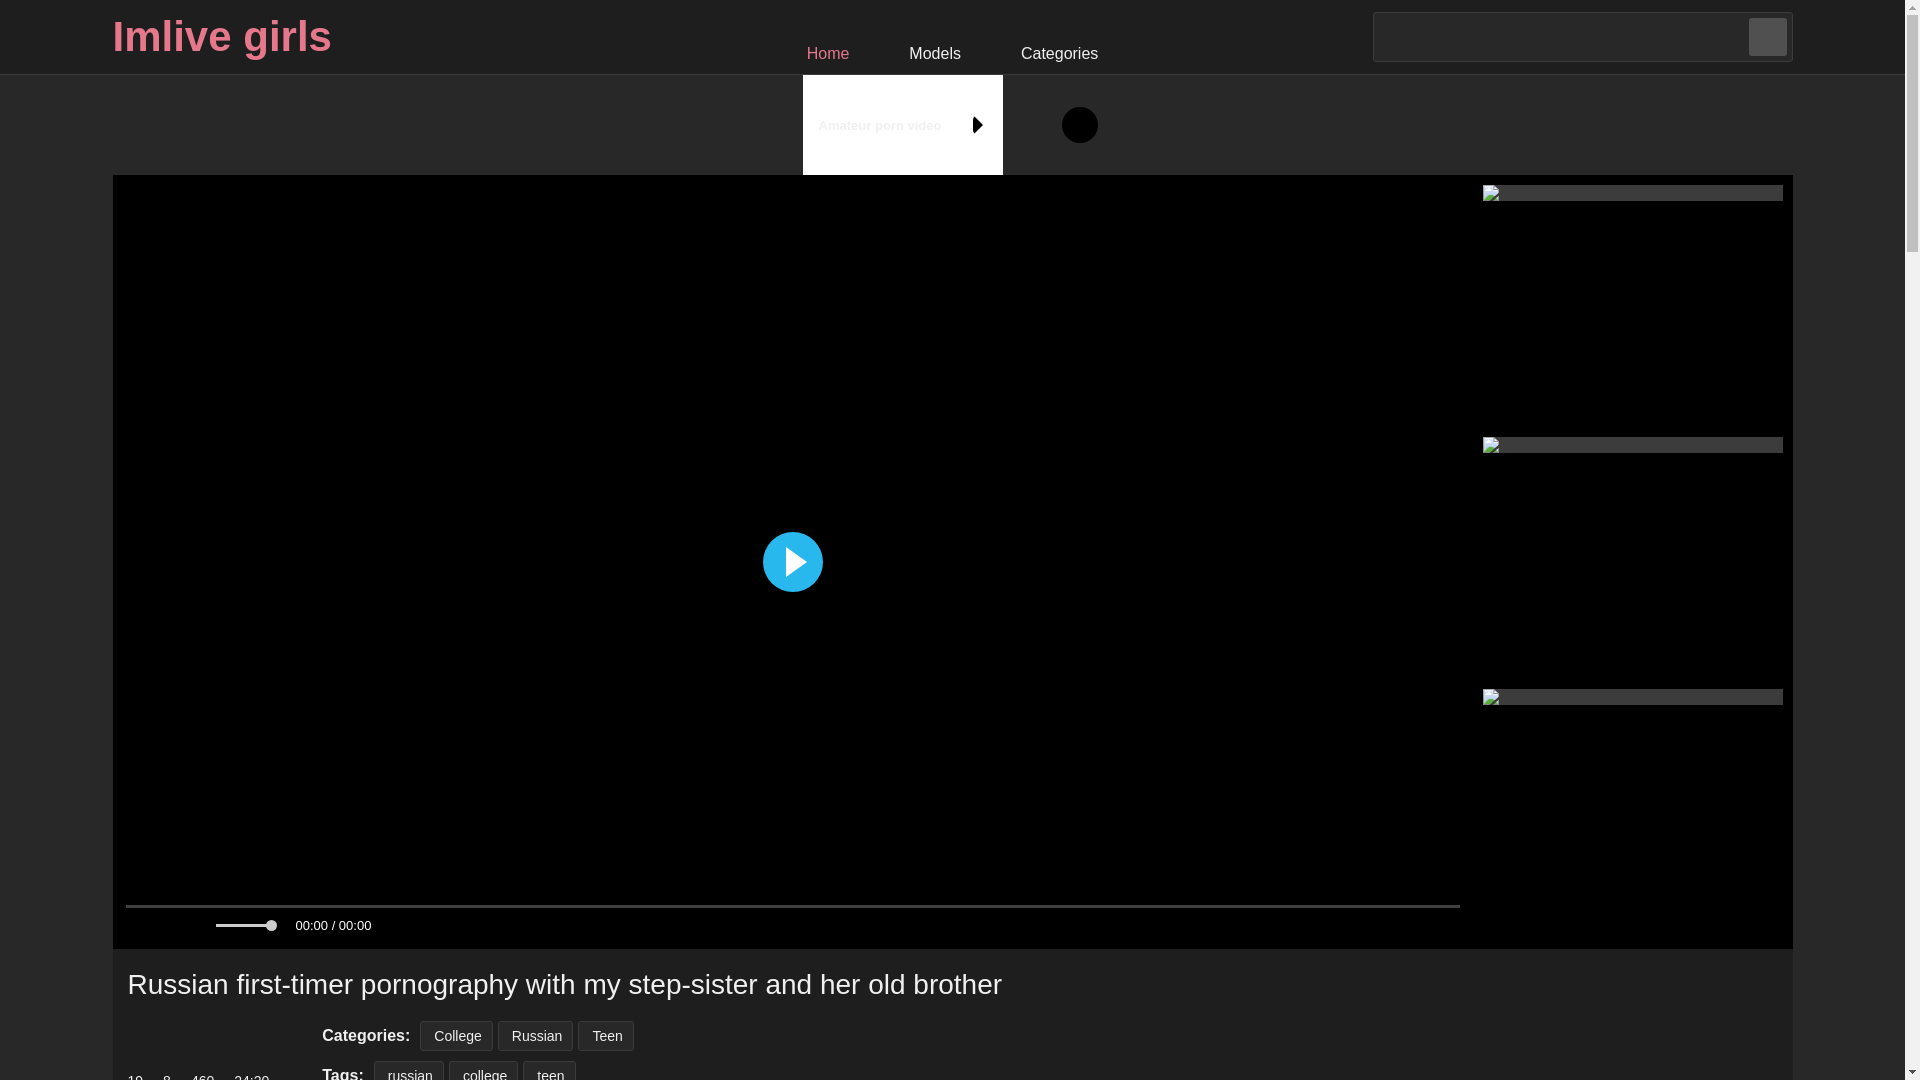  Describe the element at coordinates (1766, 37) in the screenshot. I see `Search` at that location.